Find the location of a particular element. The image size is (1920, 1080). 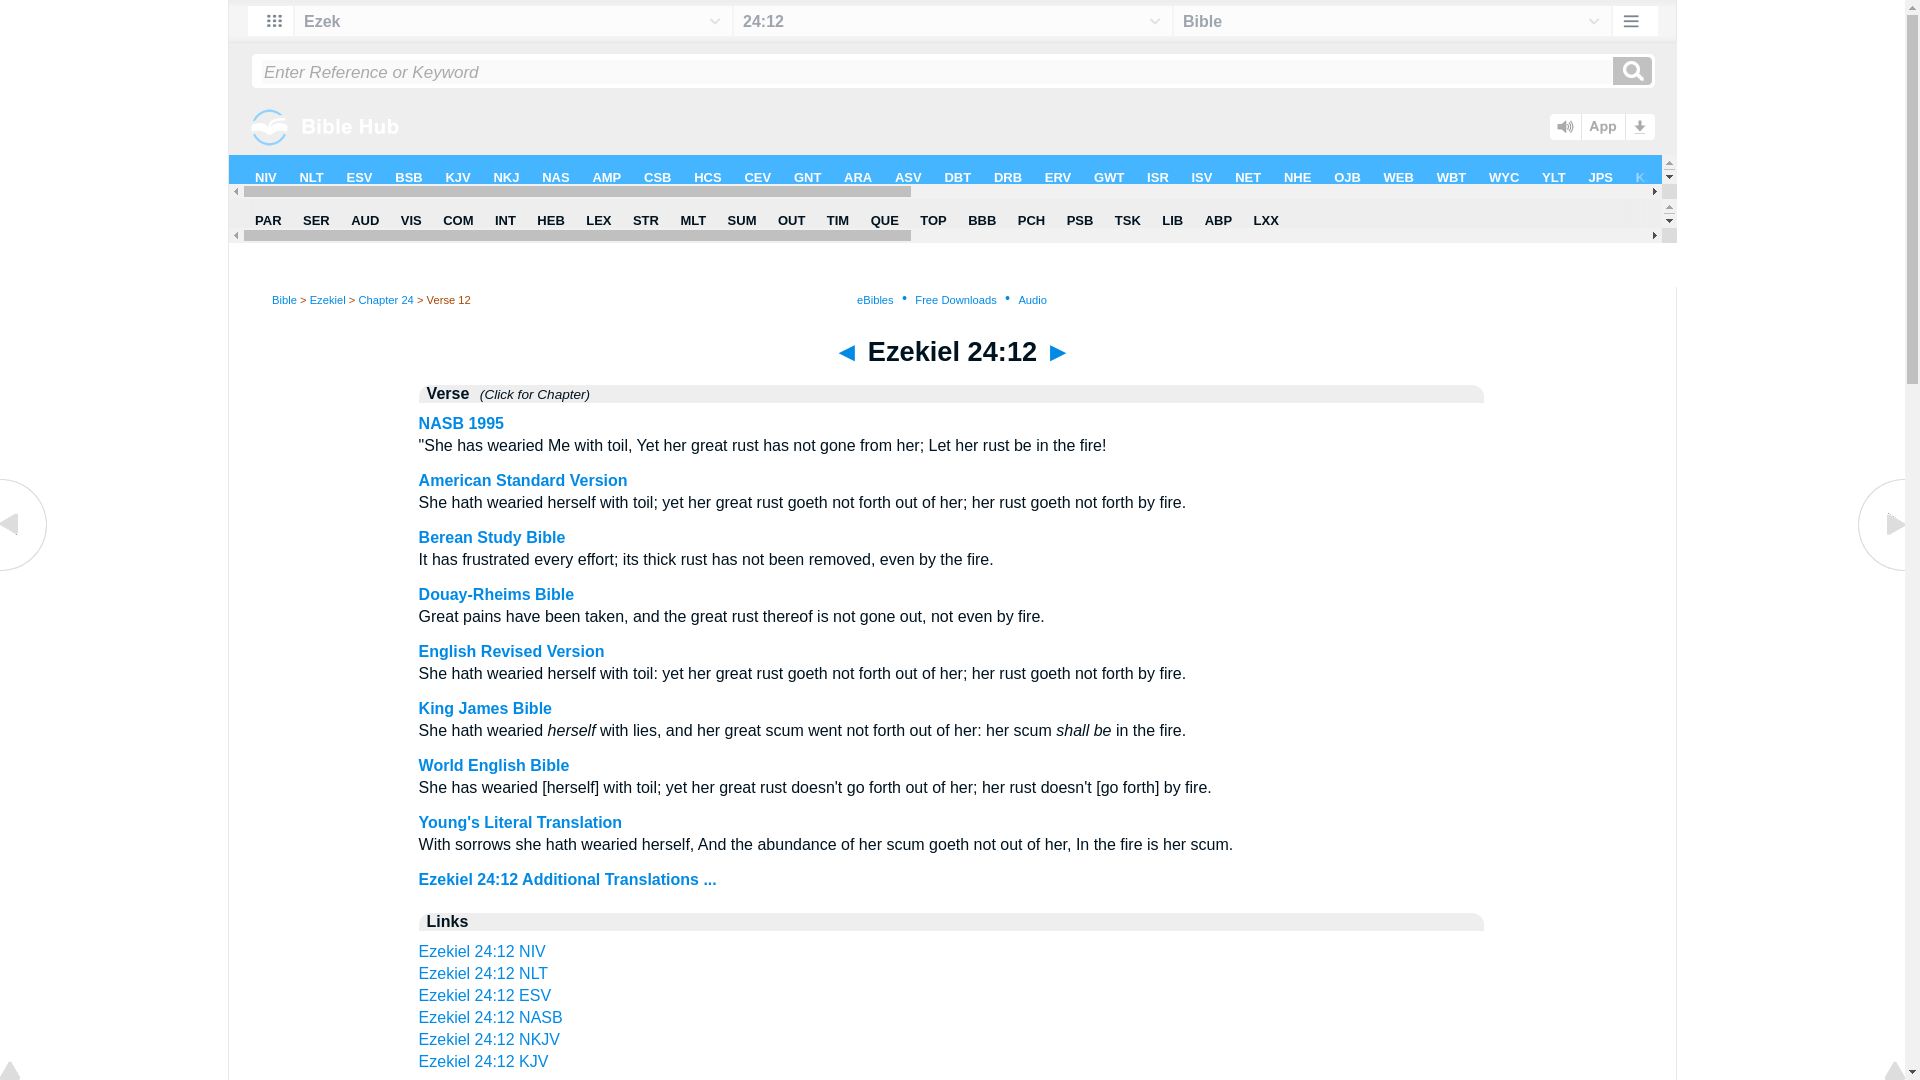

King James Bible is located at coordinates (485, 708).